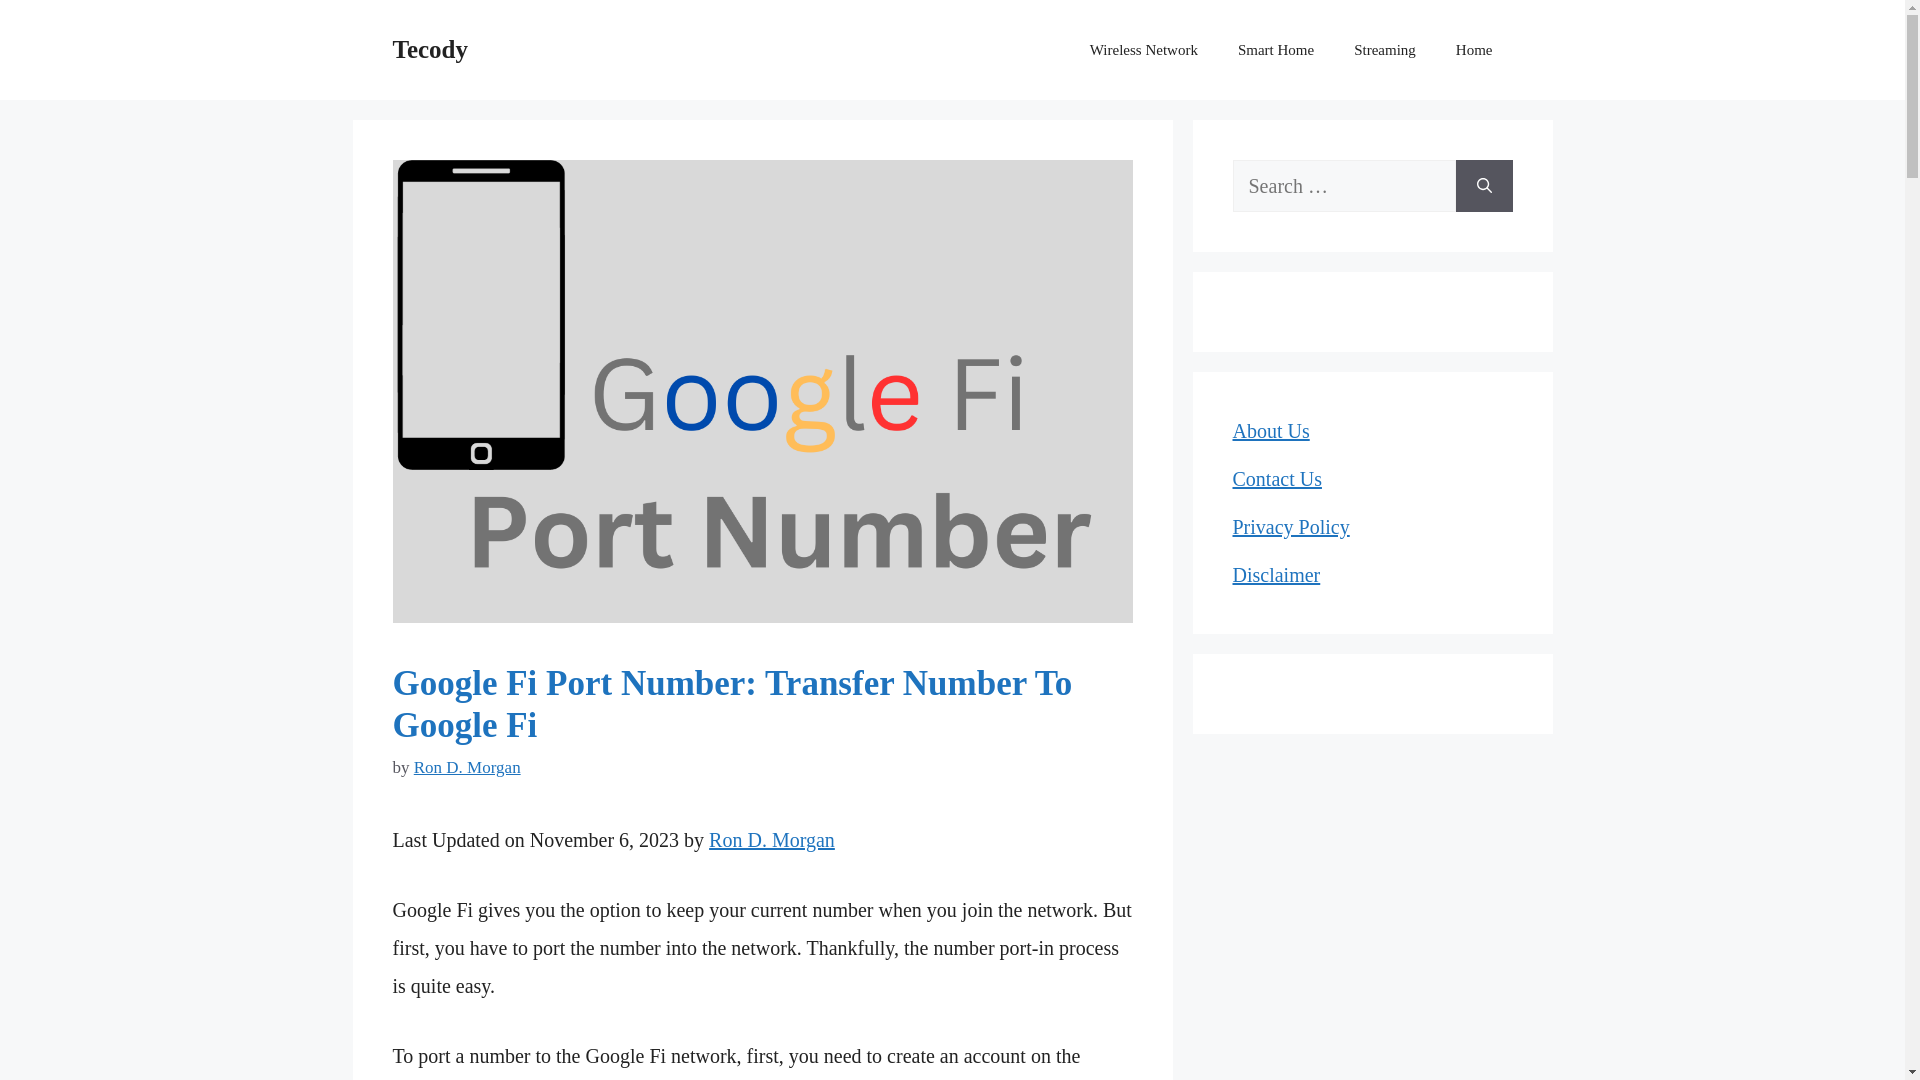 The width and height of the screenshot is (1920, 1080). What do you see at coordinates (772, 838) in the screenshot?
I see `Ron D. Morgan` at bounding box center [772, 838].